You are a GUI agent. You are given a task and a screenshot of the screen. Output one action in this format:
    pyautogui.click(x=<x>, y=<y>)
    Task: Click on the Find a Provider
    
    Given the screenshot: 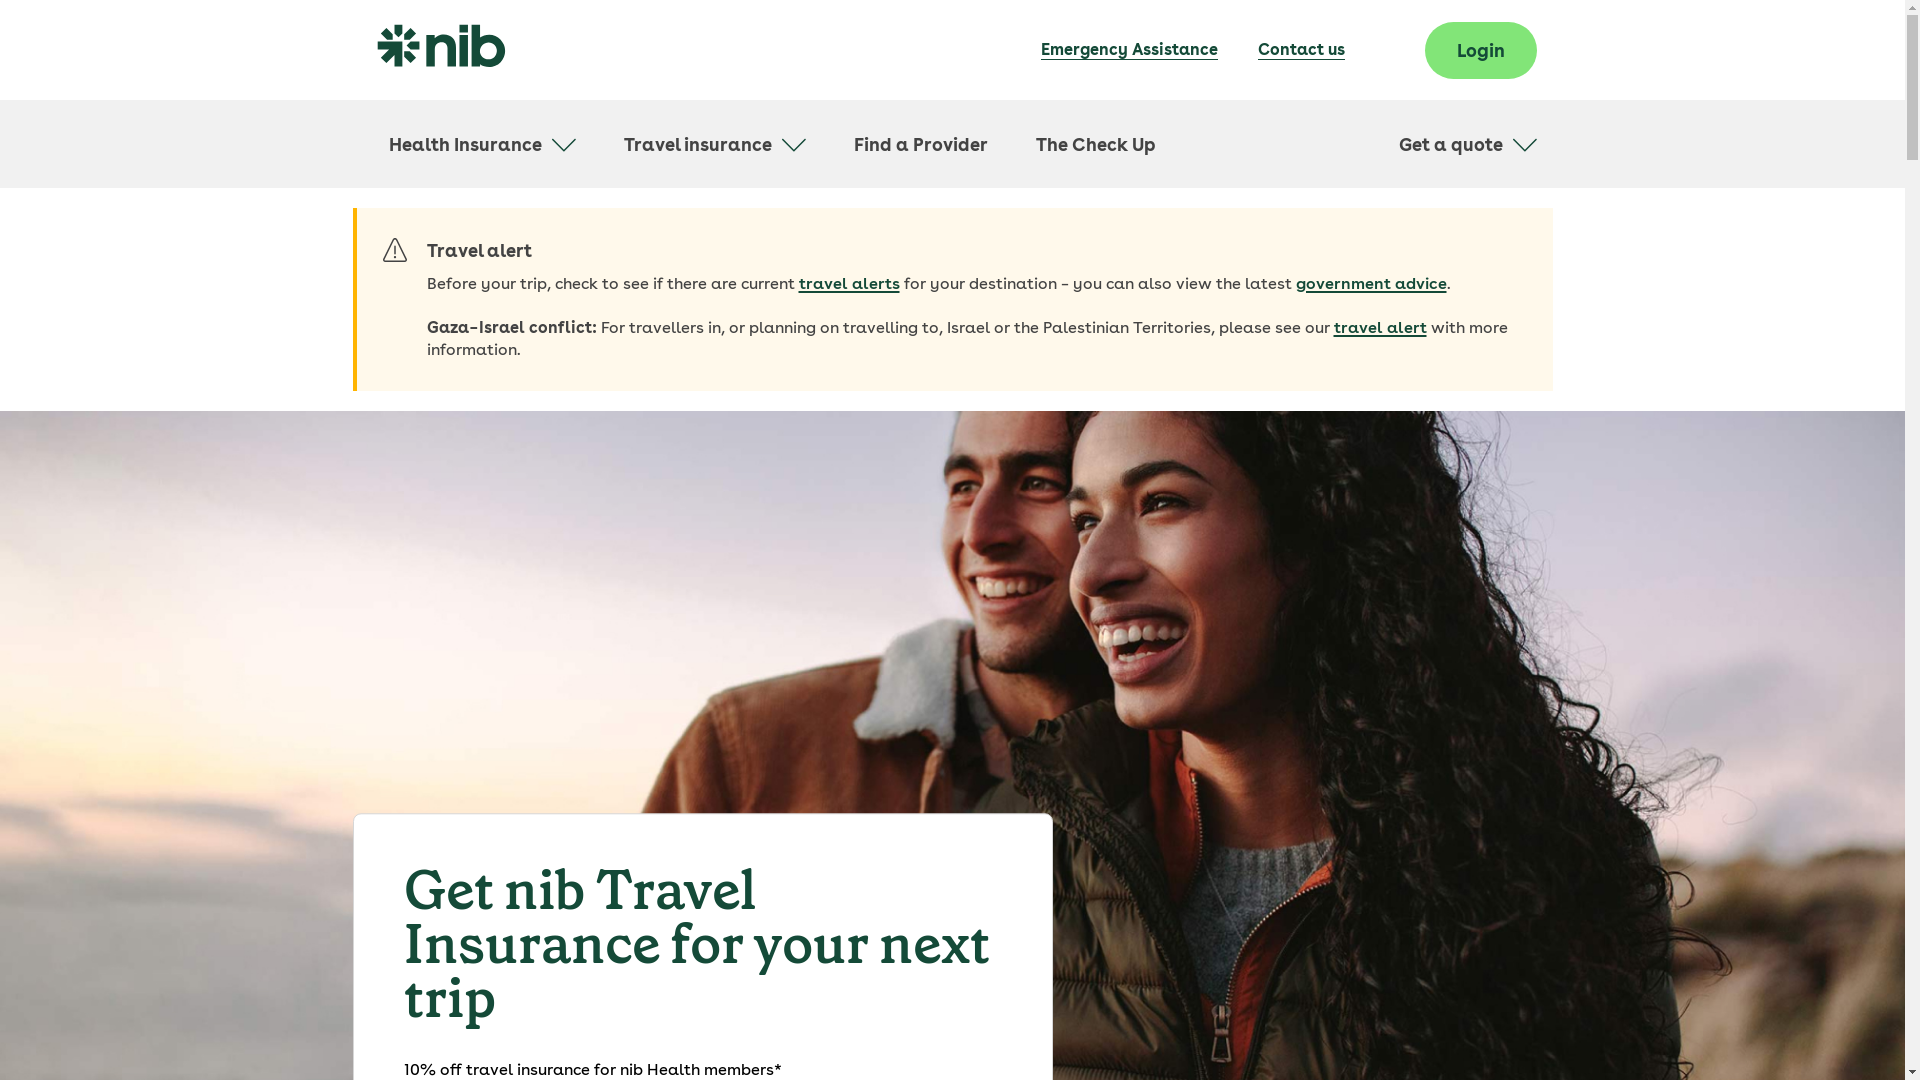 What is the action you would take?
    pyautogui.click(x=920, y=144)
    